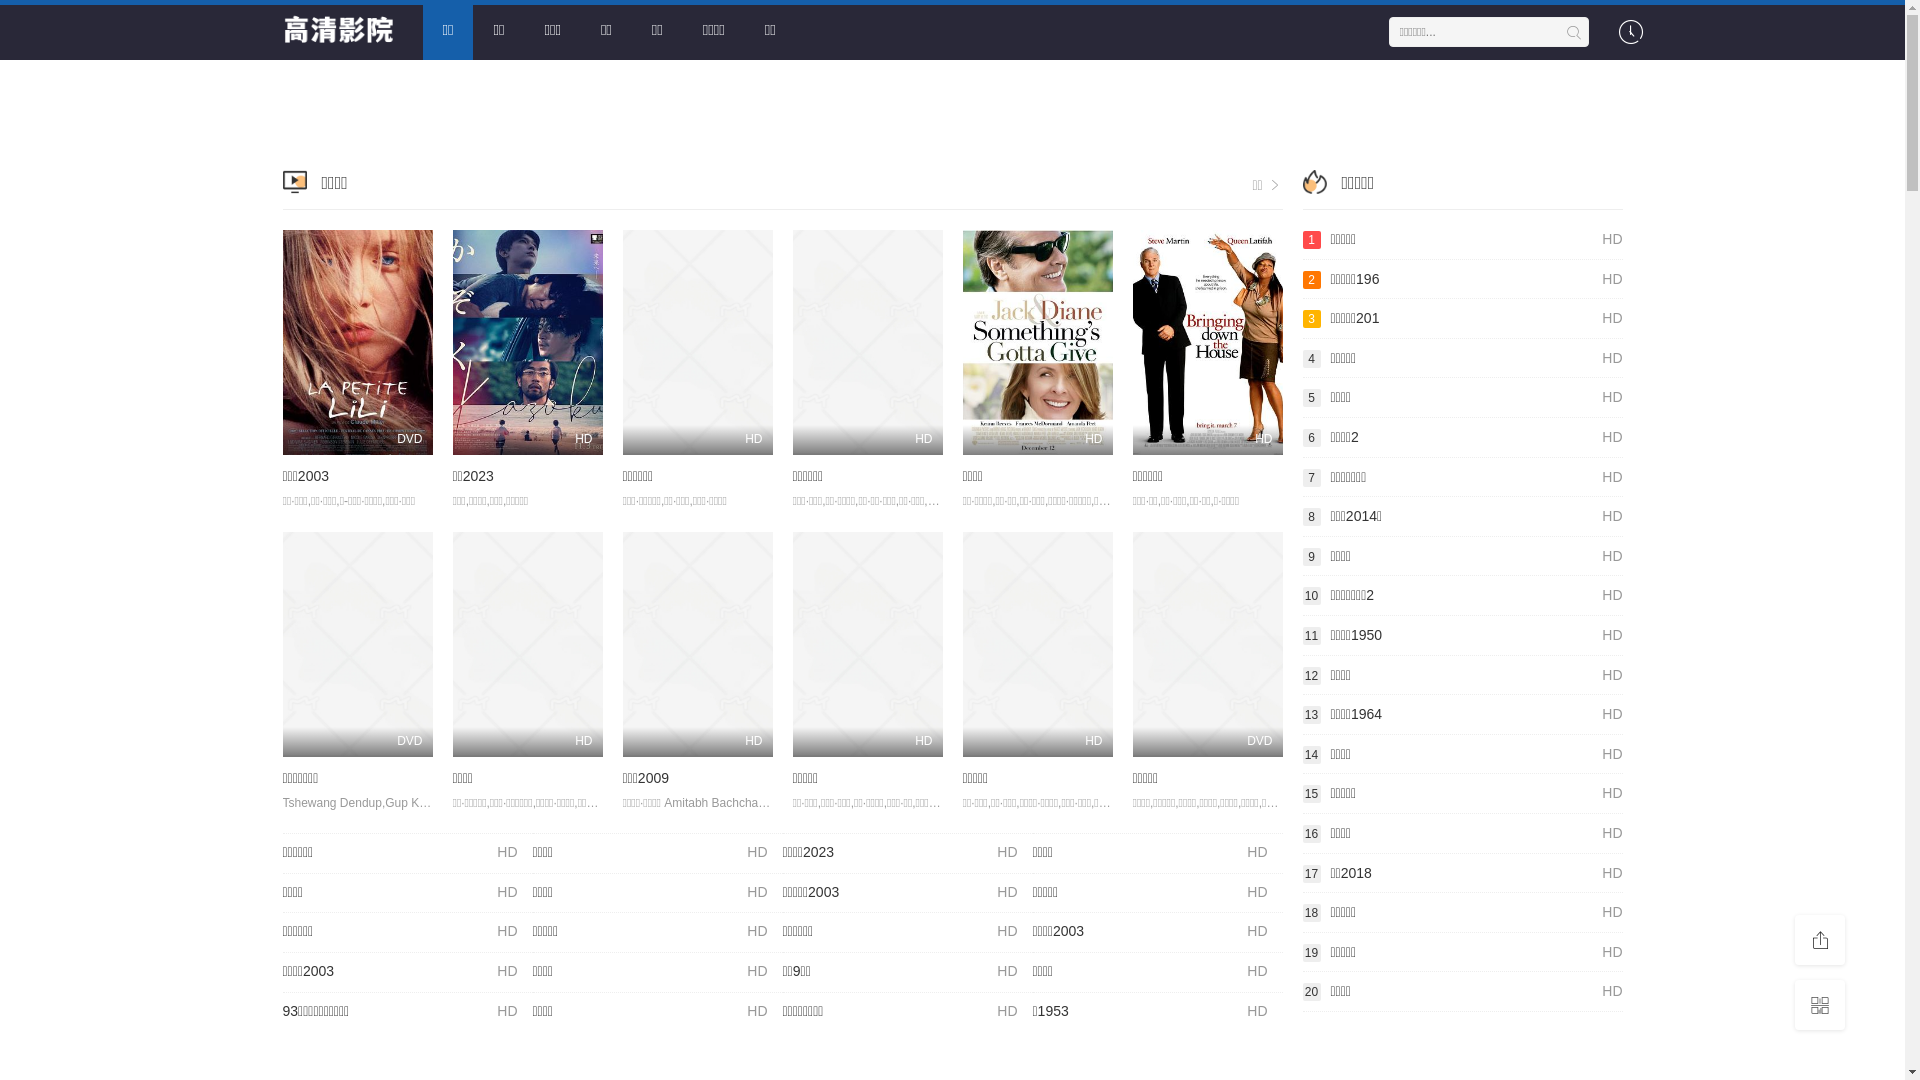 The width and height of the screenshot is (1920, 1080). I want to click on HD, so click(1037, 644).